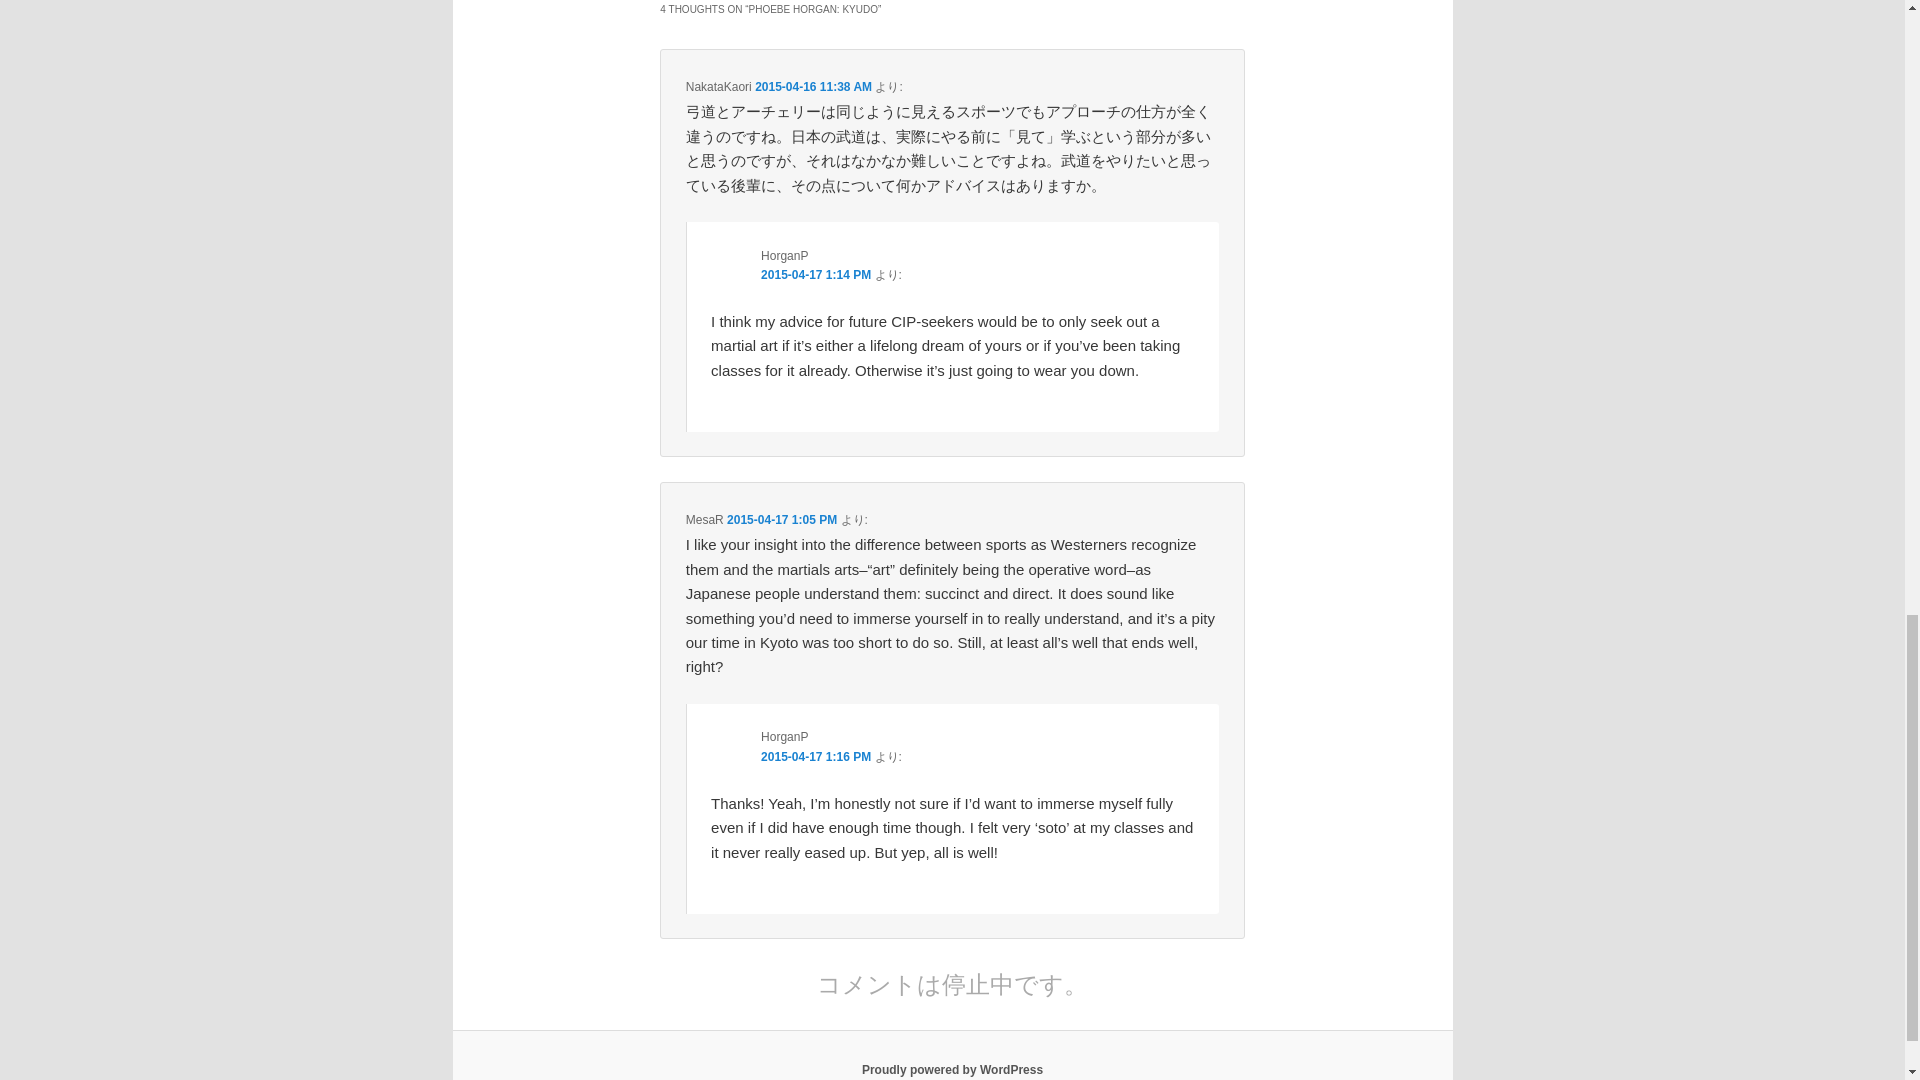 The width and height of the screenshot is (1920, 1080). Describe the element at coordinates (816, 274) in the screenshot. I see `2015-04-17 1:14 PM` at that location.